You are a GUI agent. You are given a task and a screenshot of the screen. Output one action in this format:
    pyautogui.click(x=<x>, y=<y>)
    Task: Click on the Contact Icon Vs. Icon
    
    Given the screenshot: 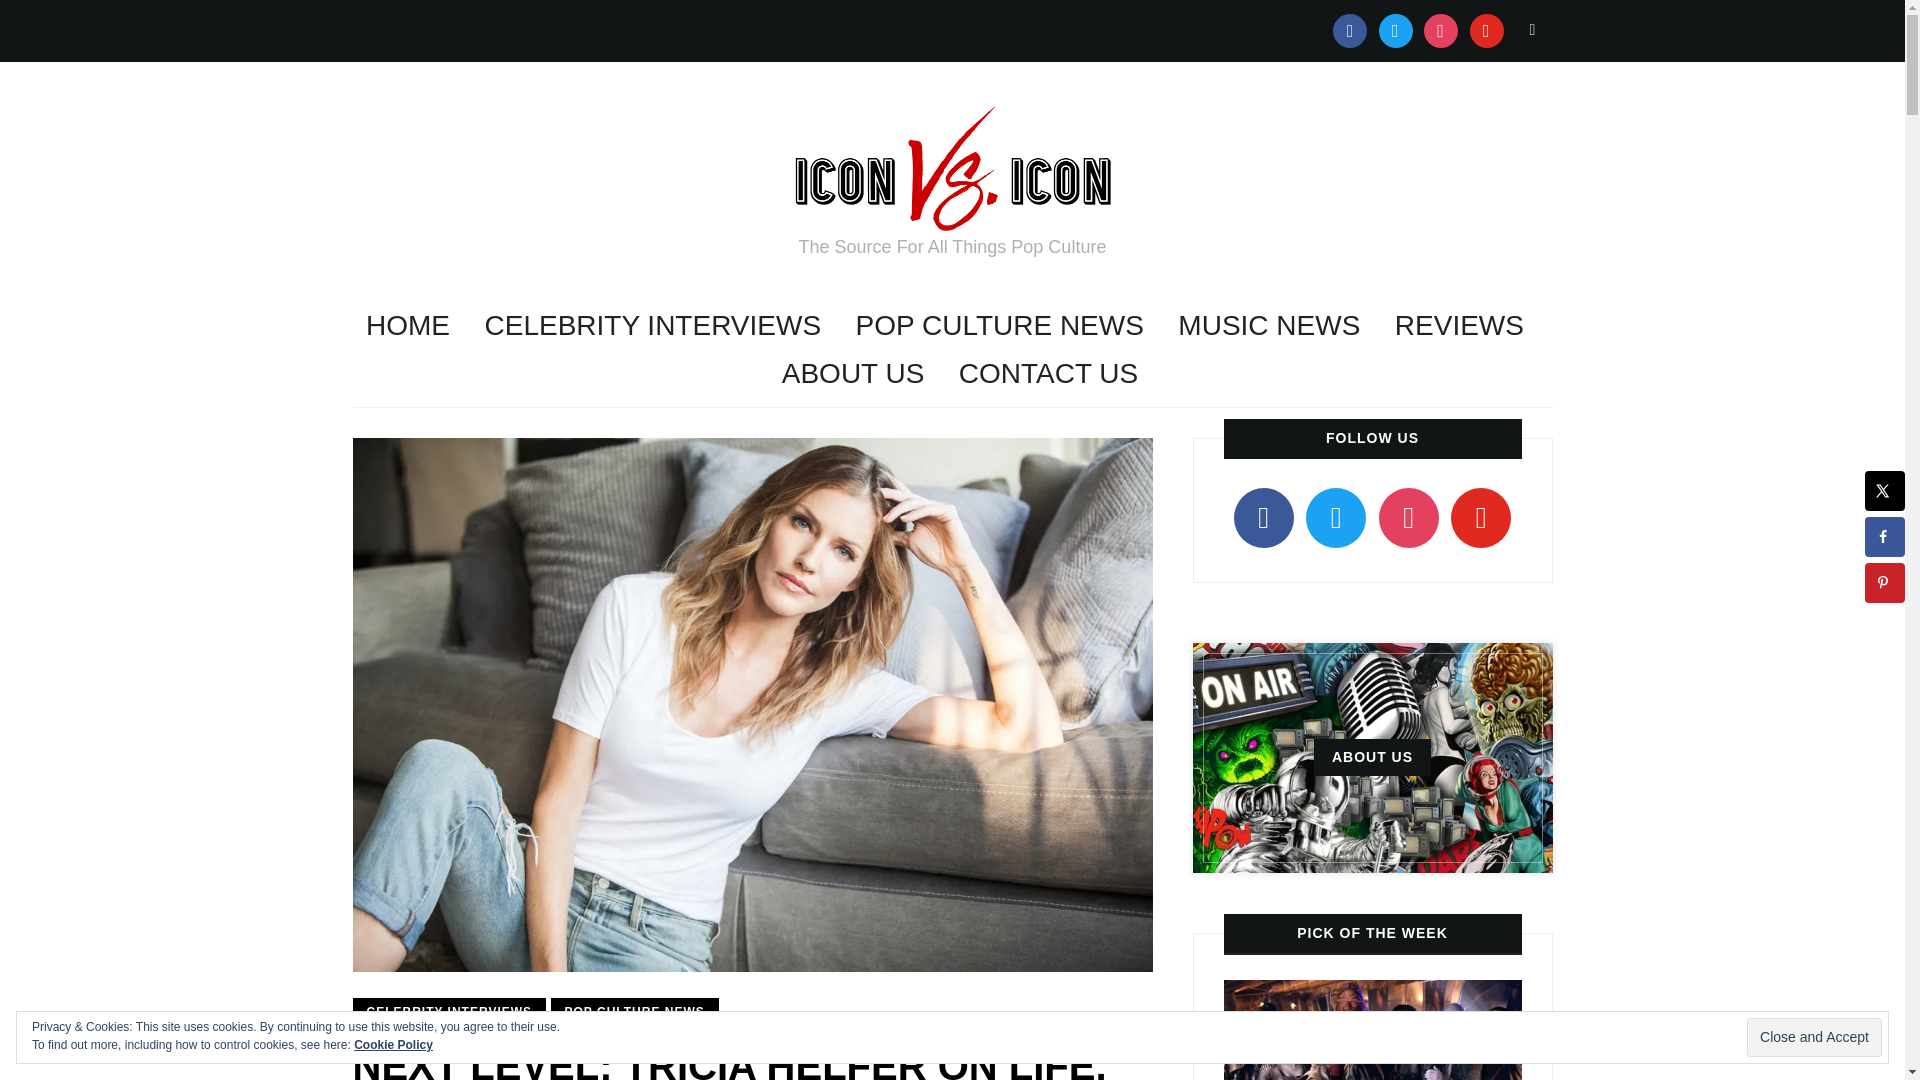 What is the action you would take?
    pyautogui.click(x=1048, y=374)
    